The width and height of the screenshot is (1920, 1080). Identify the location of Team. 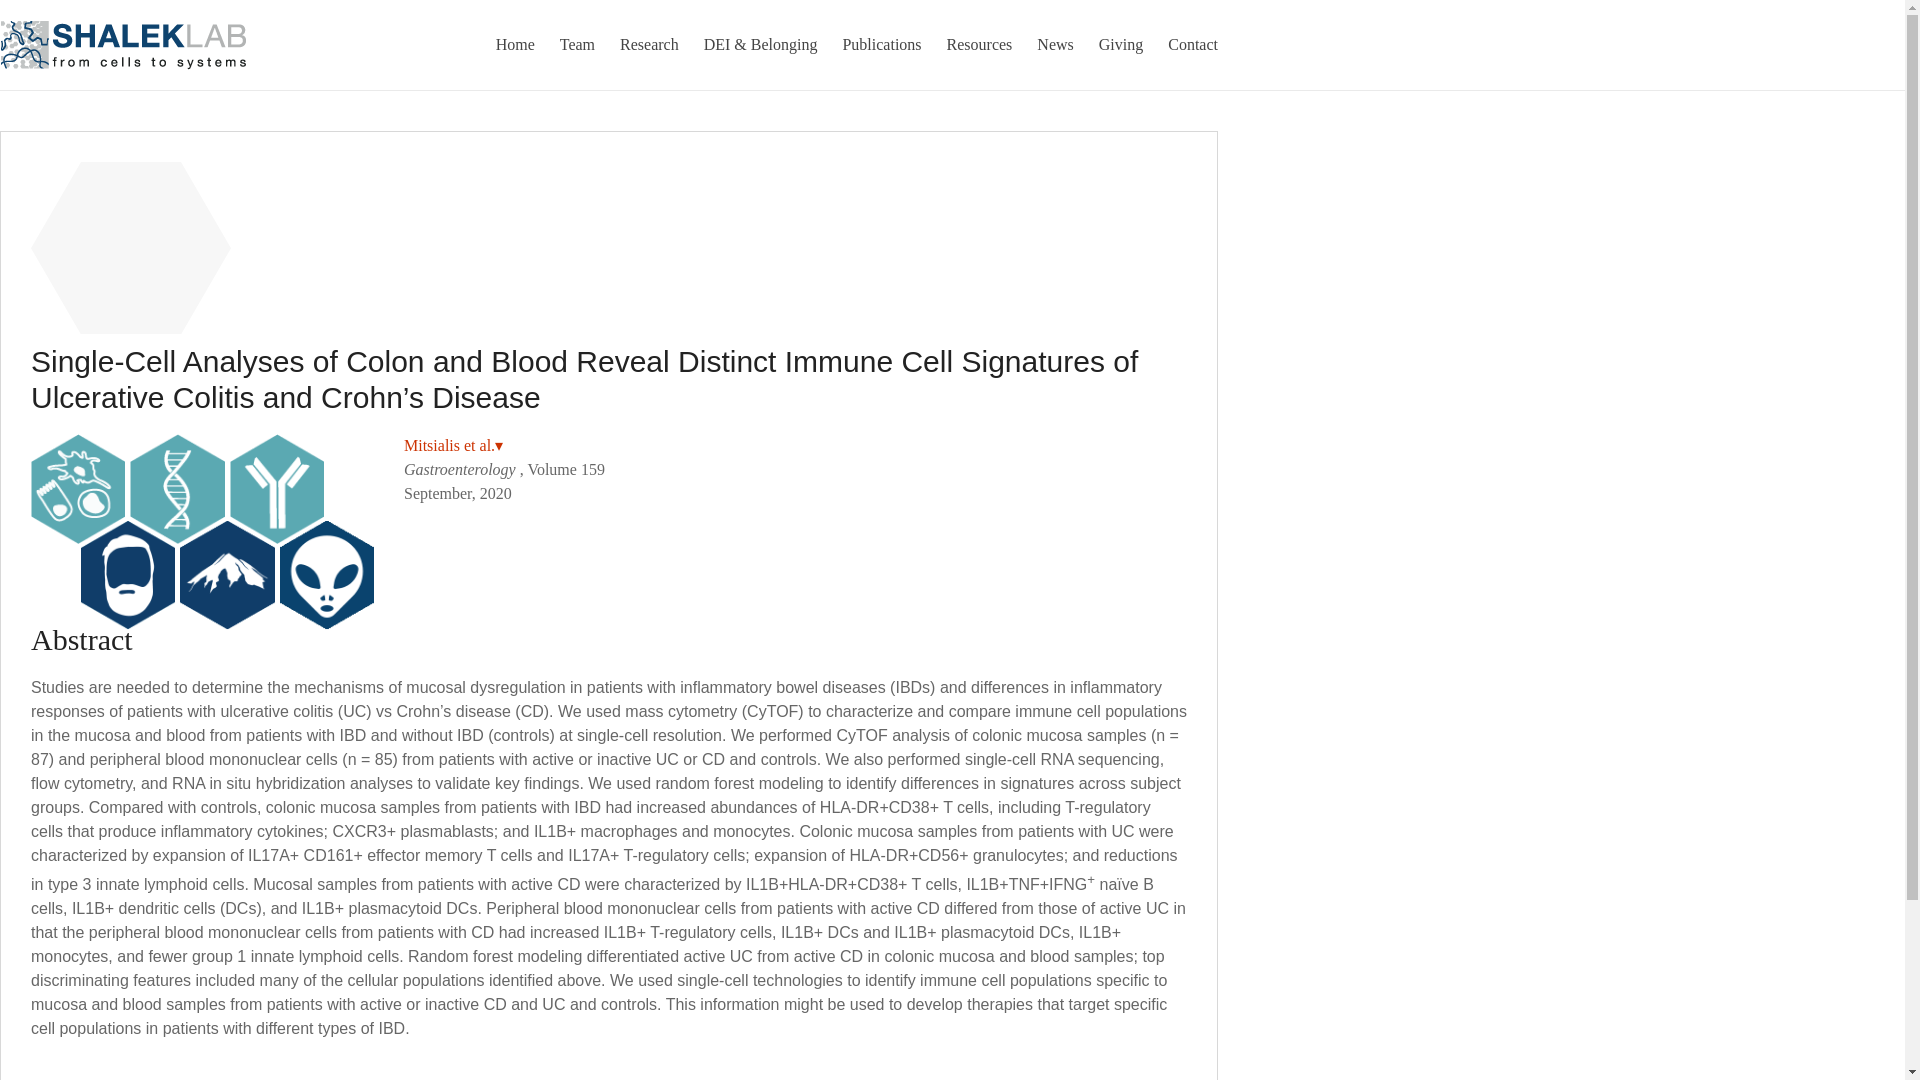
(578, 44).